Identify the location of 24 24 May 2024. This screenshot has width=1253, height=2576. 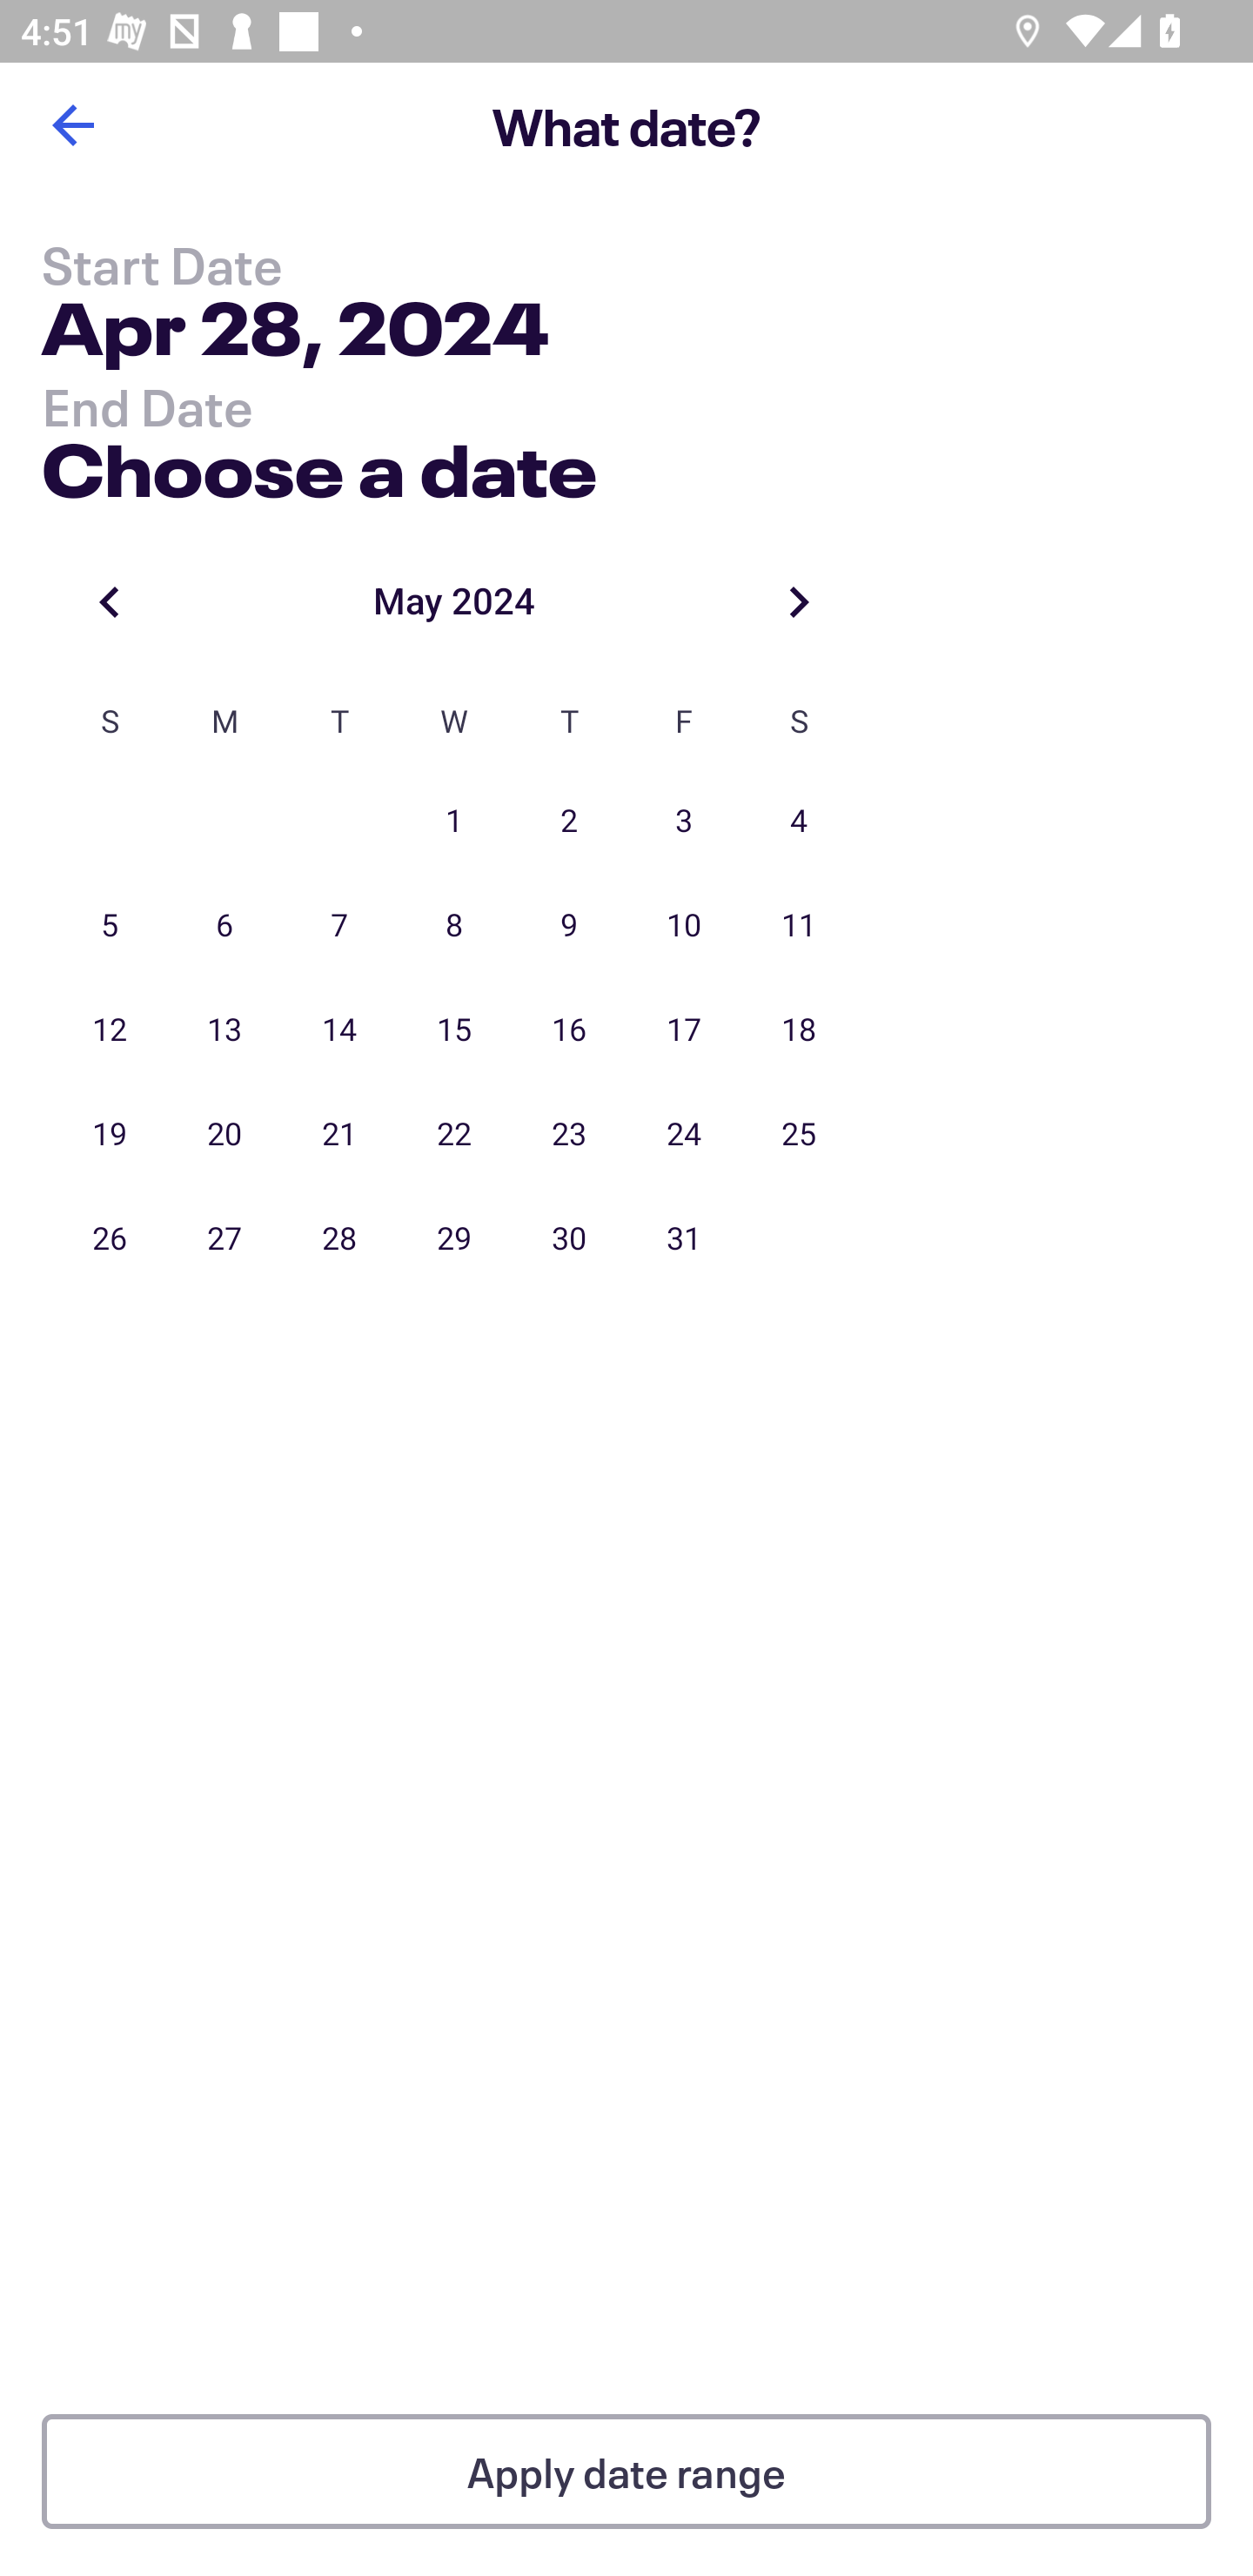
(684, 1135).